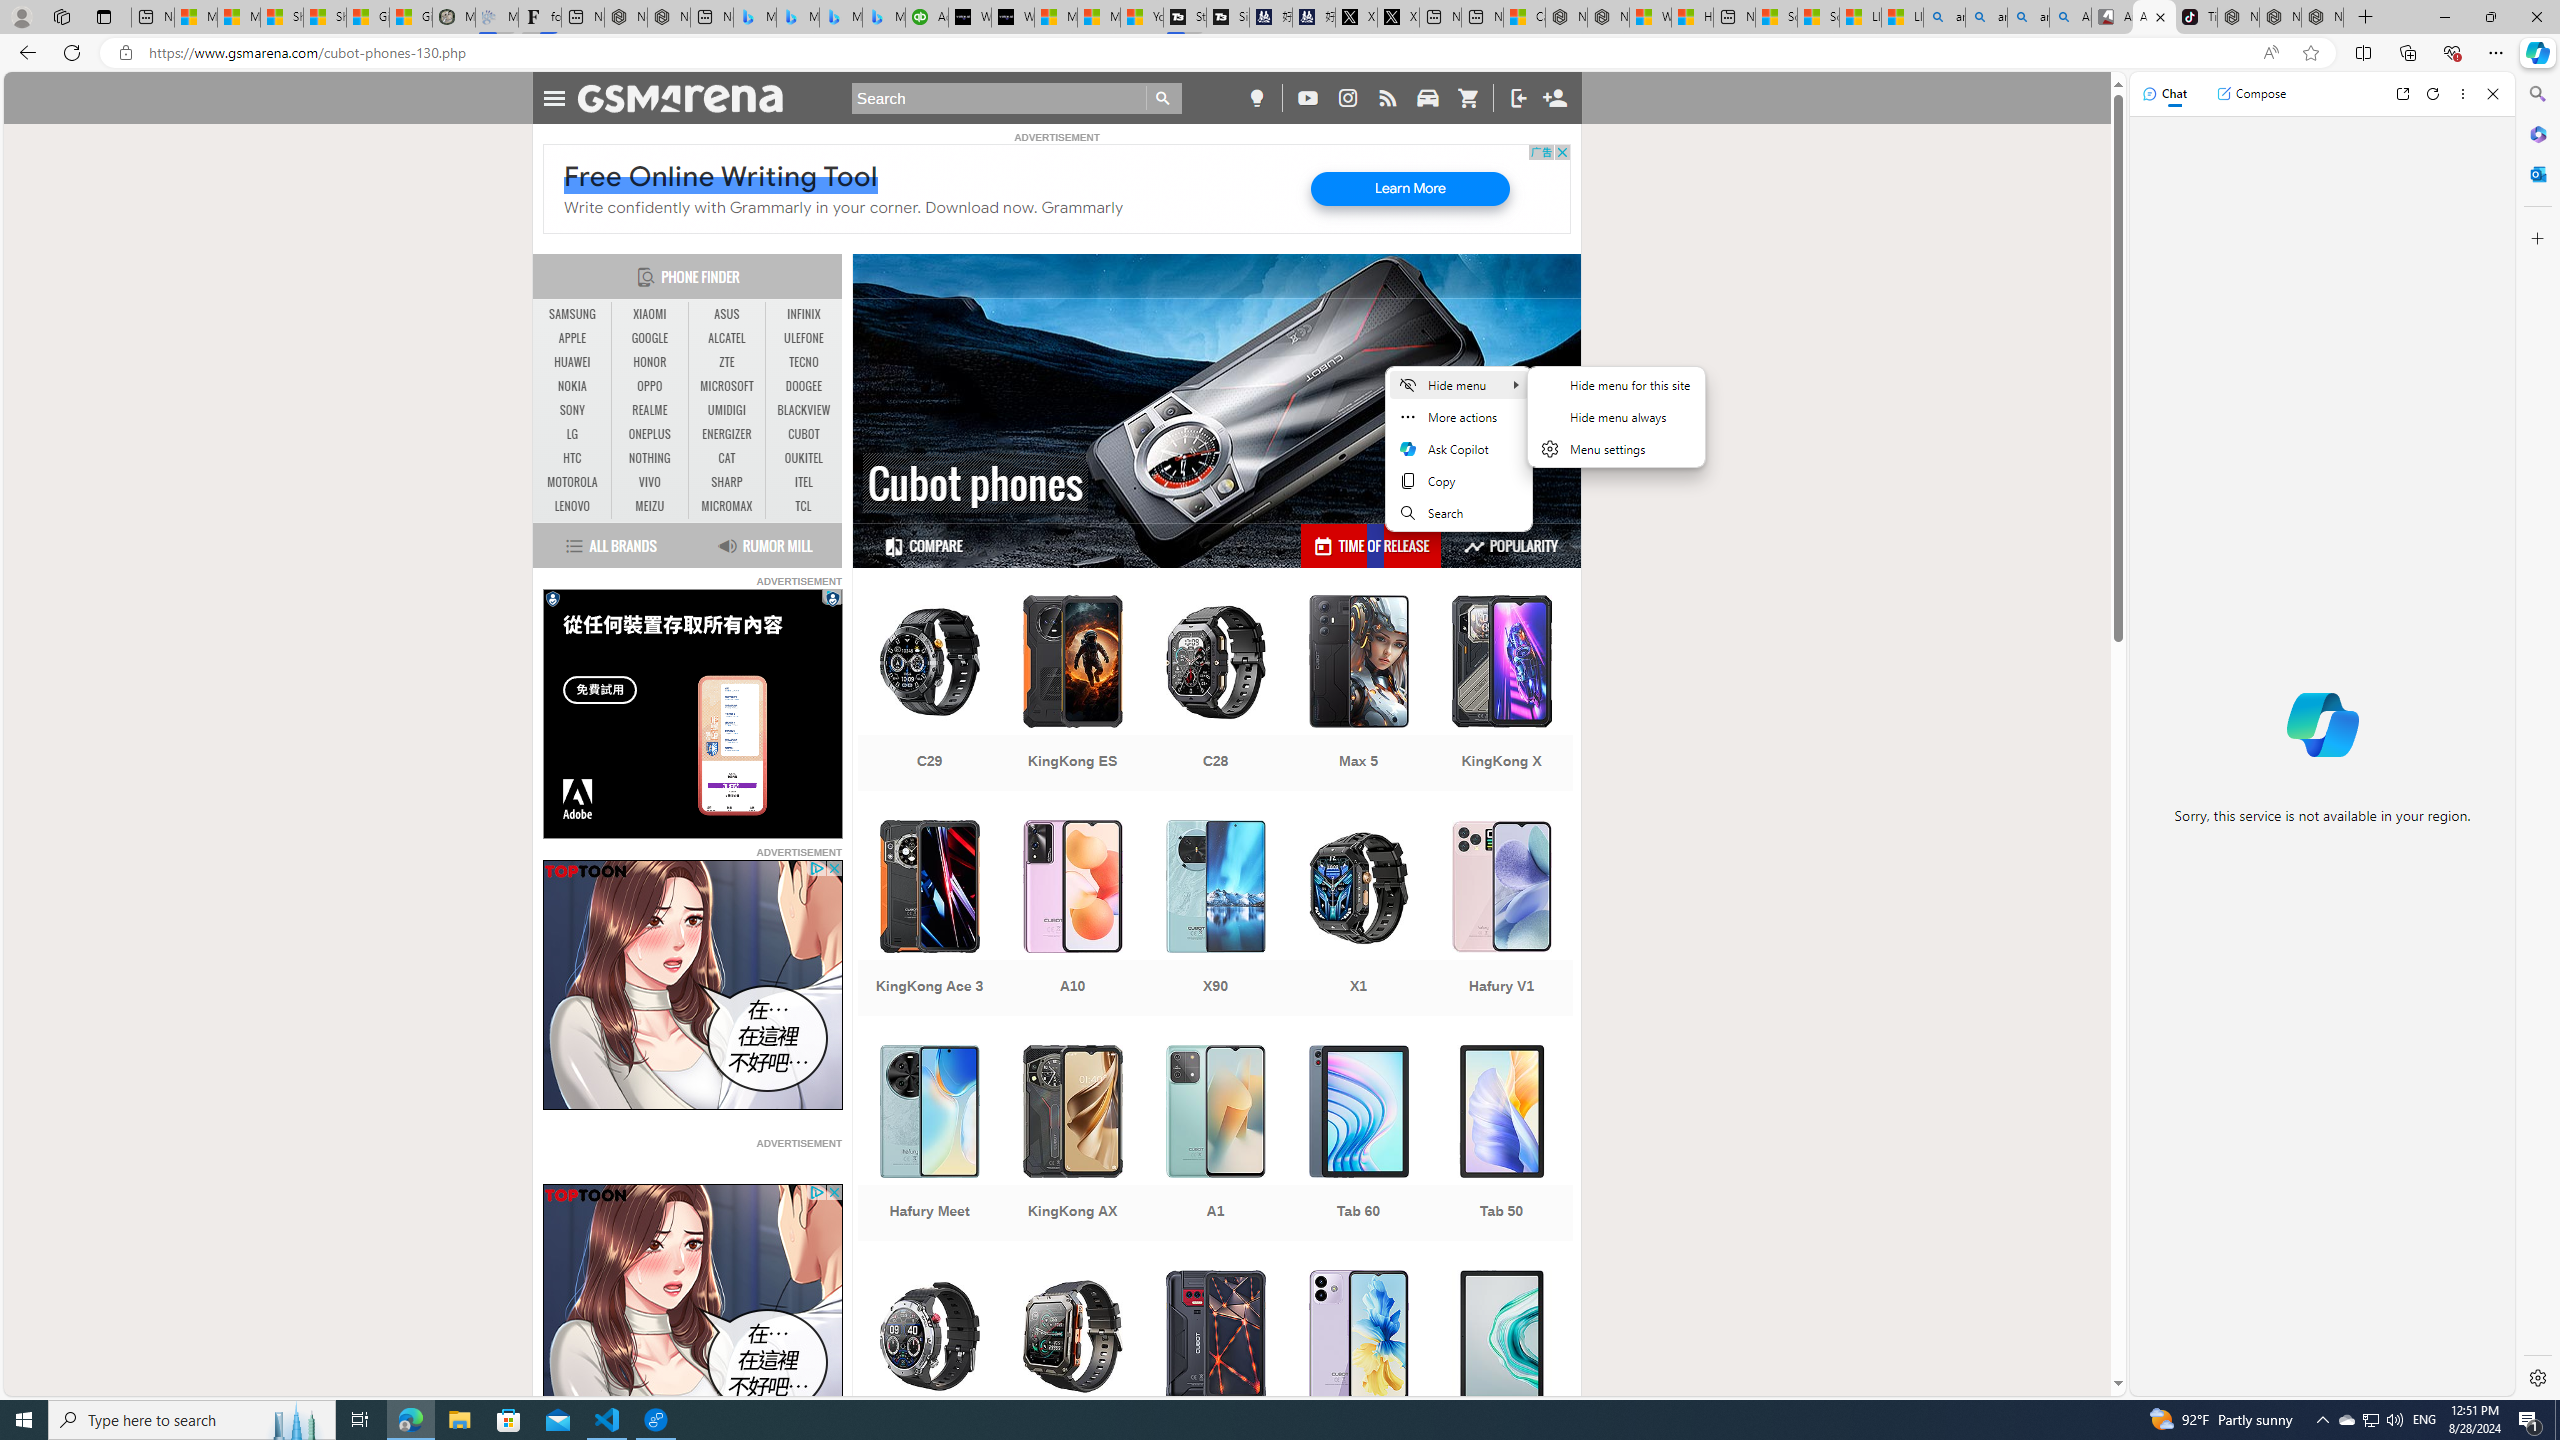  Describe the element at coordinates (928, 920) in the screenshot. I see `KingKong Ace 3` at that location.